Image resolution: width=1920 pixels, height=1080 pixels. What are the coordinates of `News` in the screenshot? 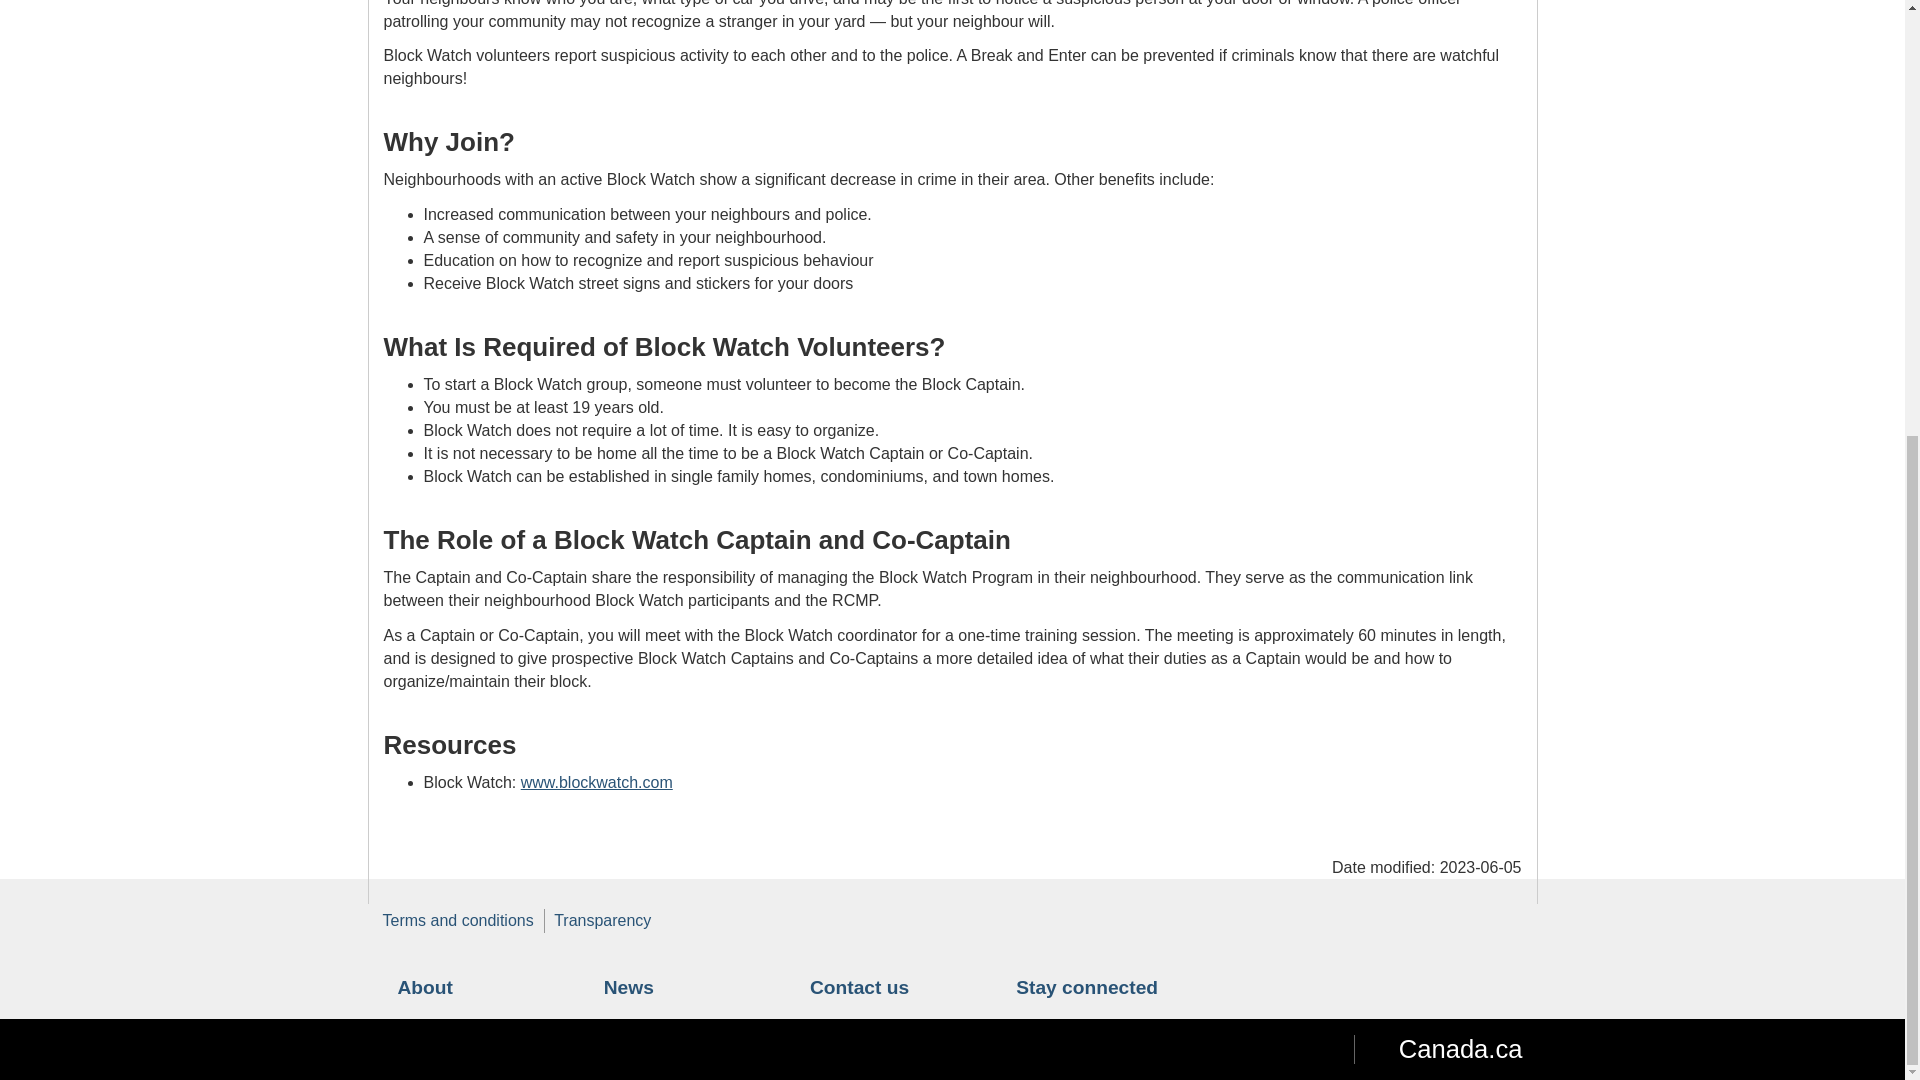 It's located at (629, 987).